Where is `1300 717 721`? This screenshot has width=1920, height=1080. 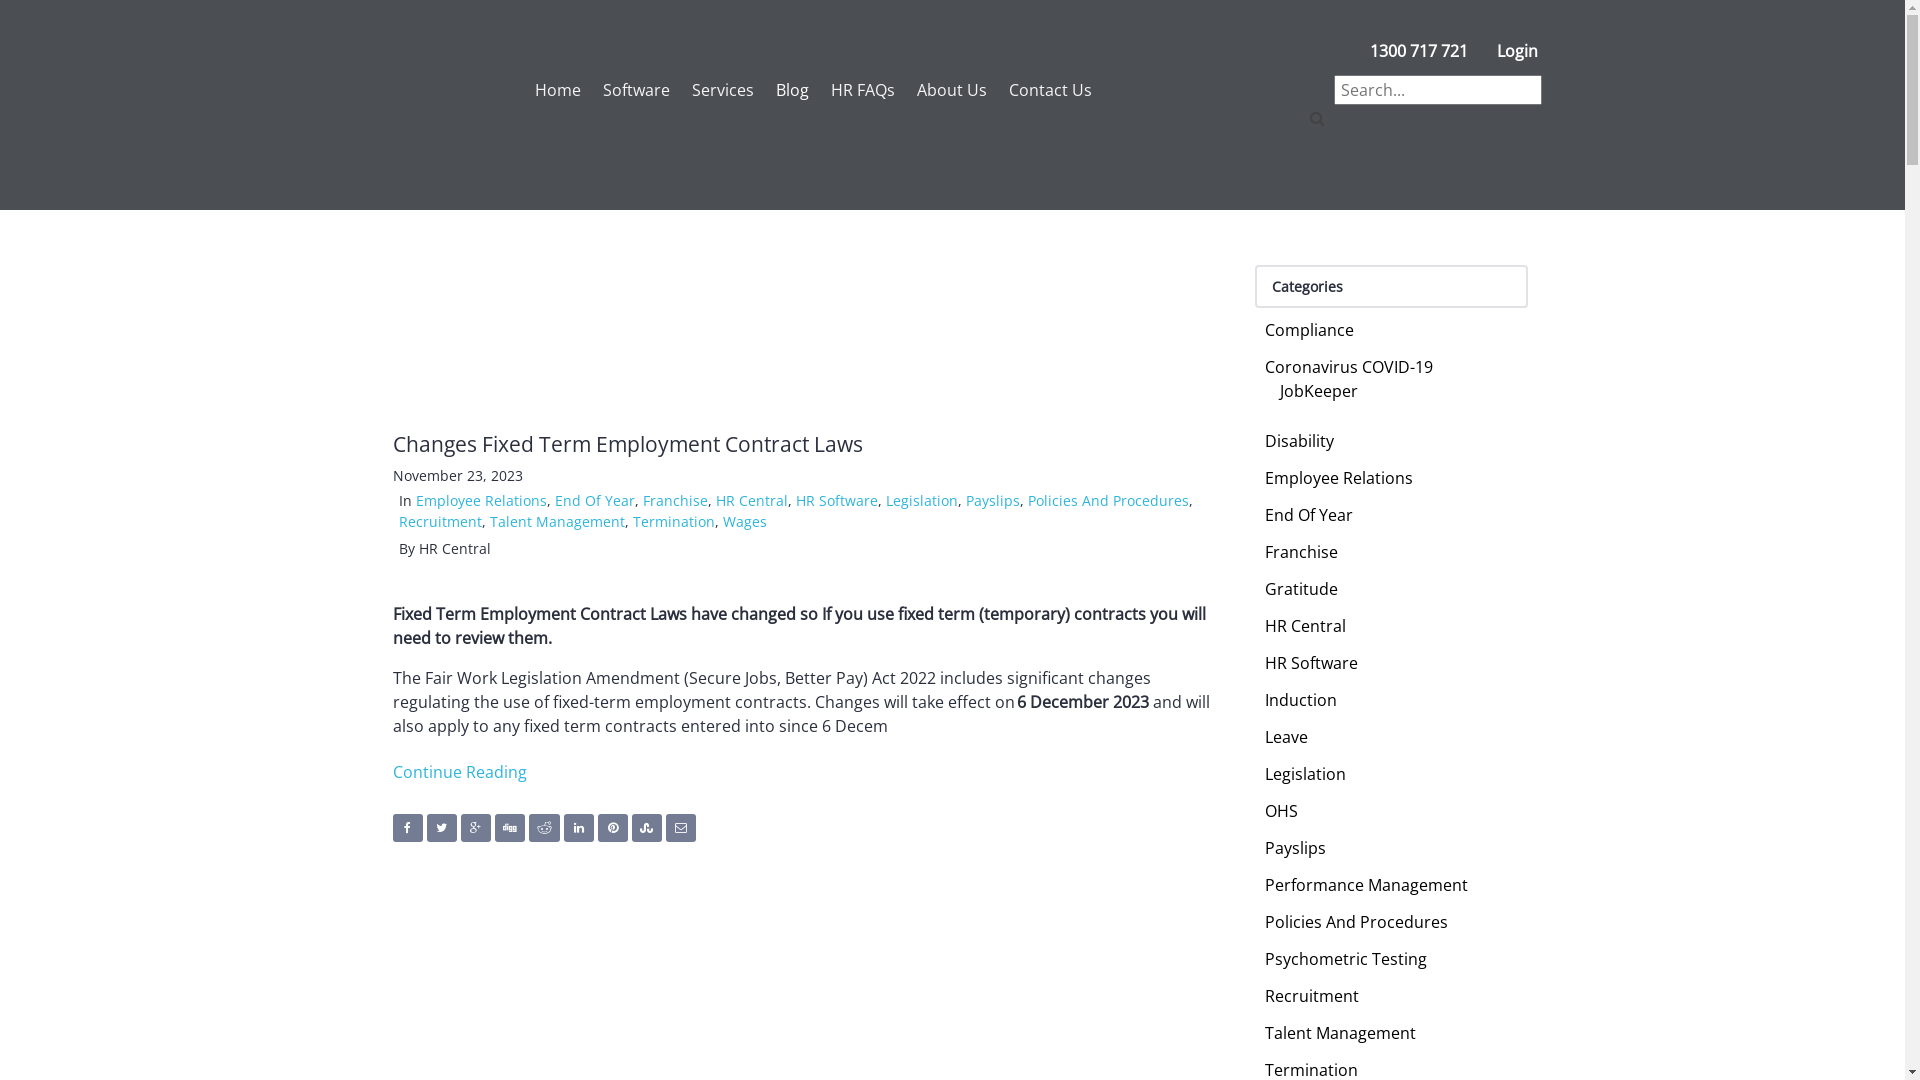 1300 717 721 is located at coordinates (1410, 51).